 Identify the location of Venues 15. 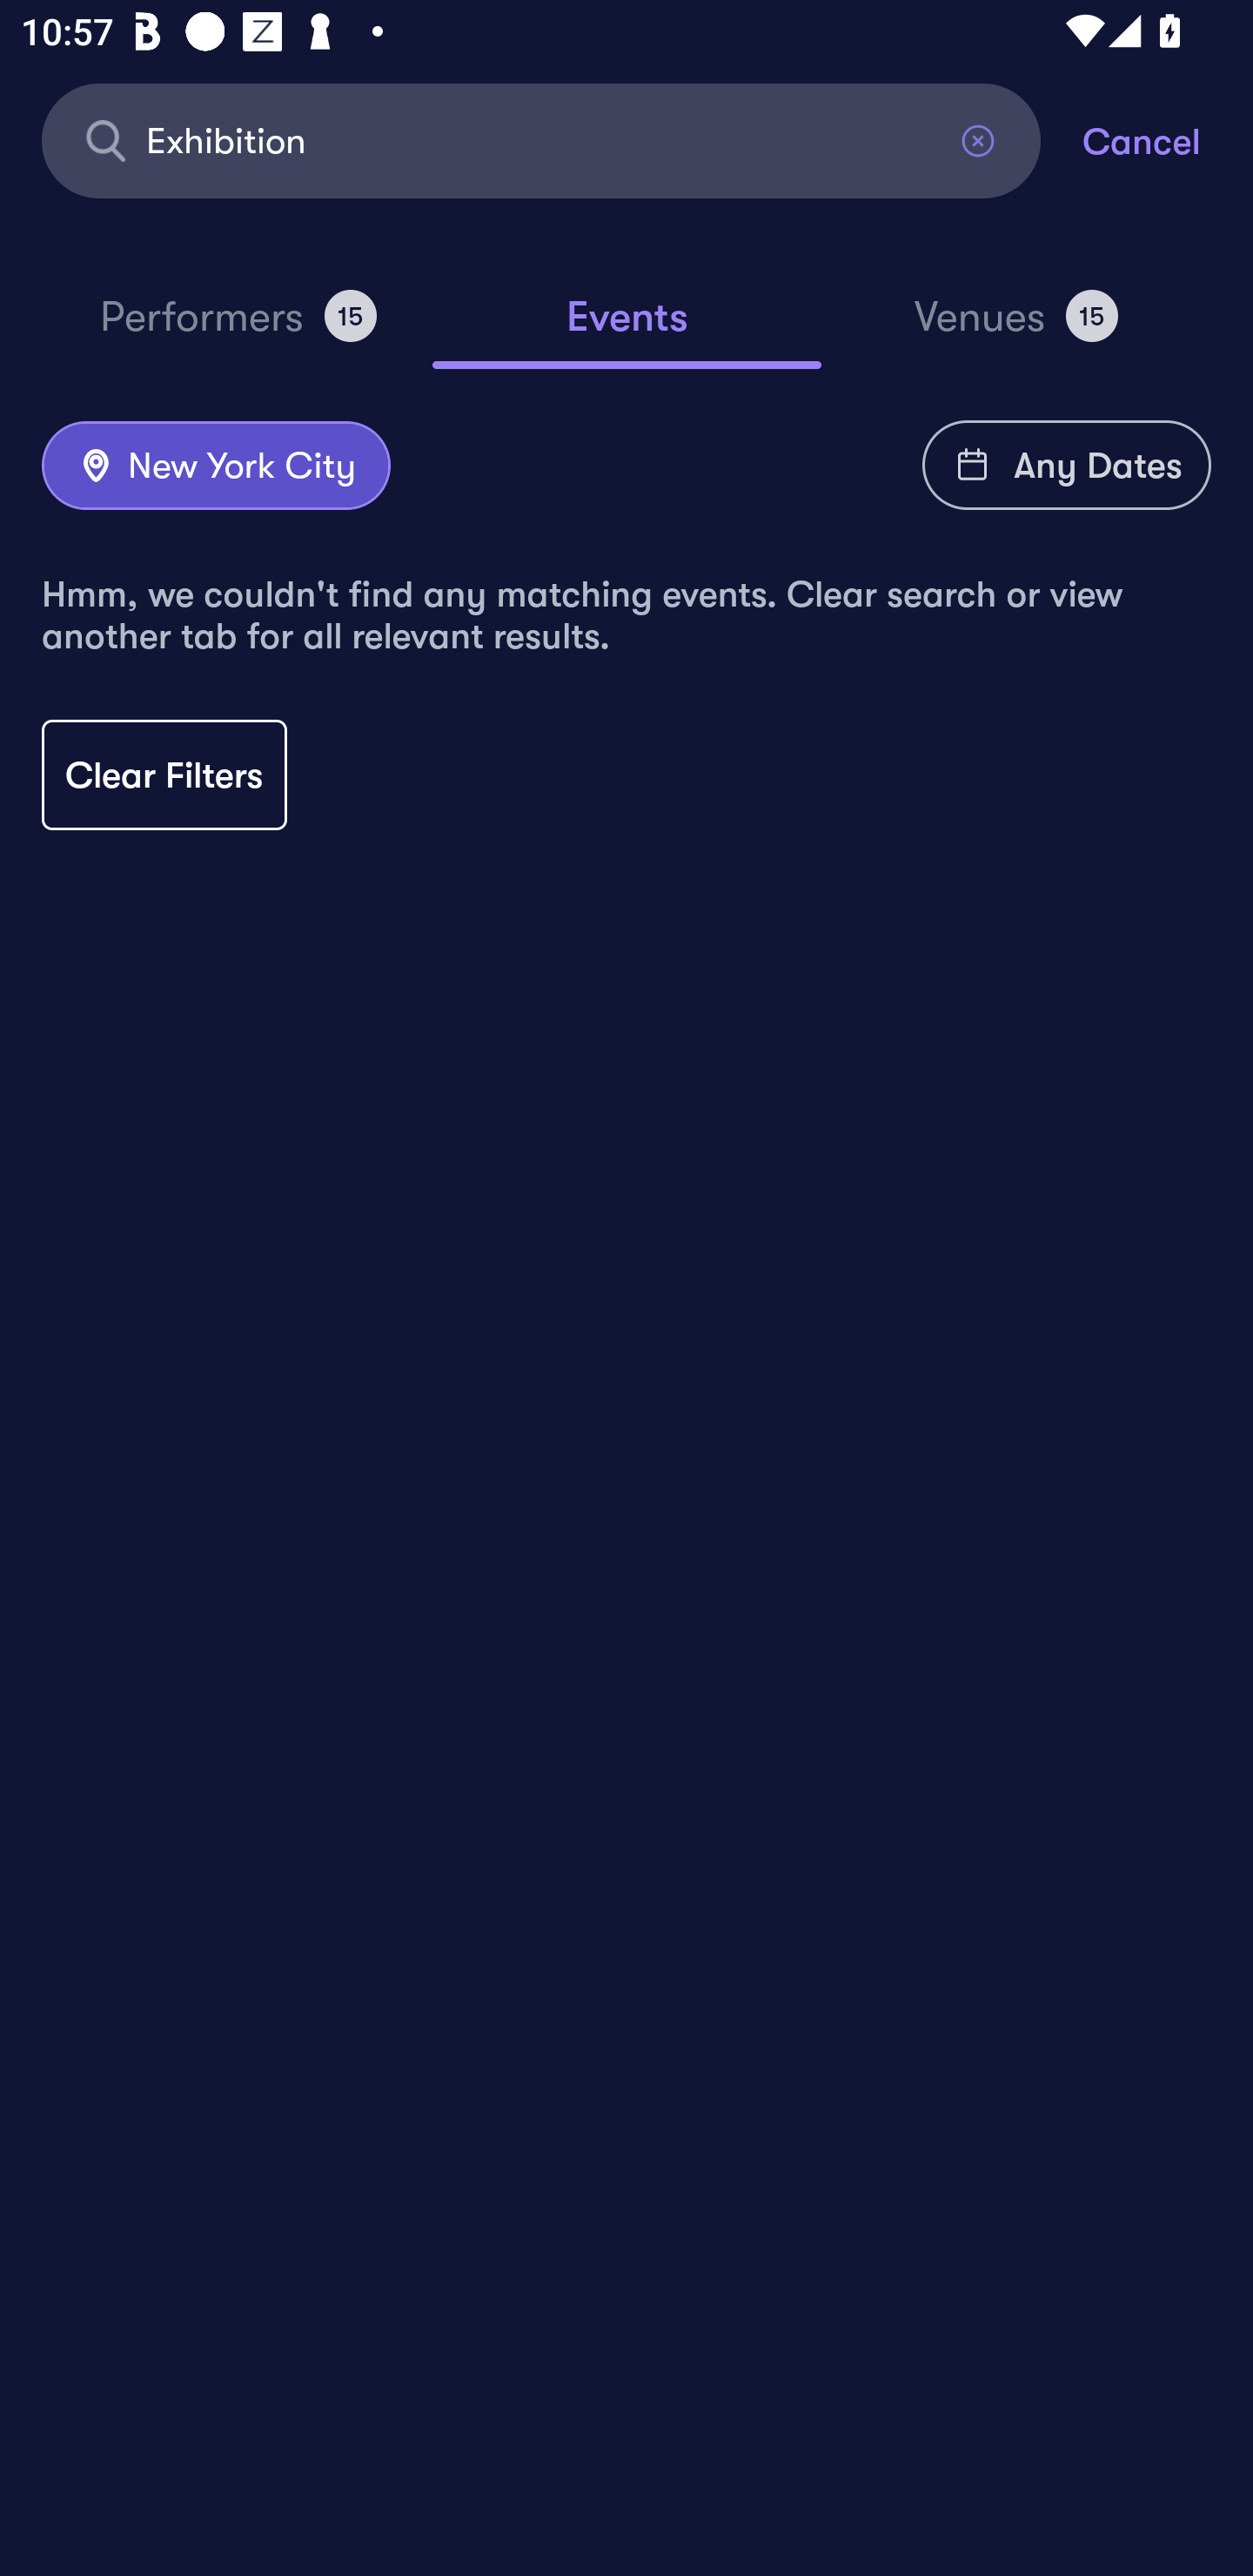
(1016, 329).